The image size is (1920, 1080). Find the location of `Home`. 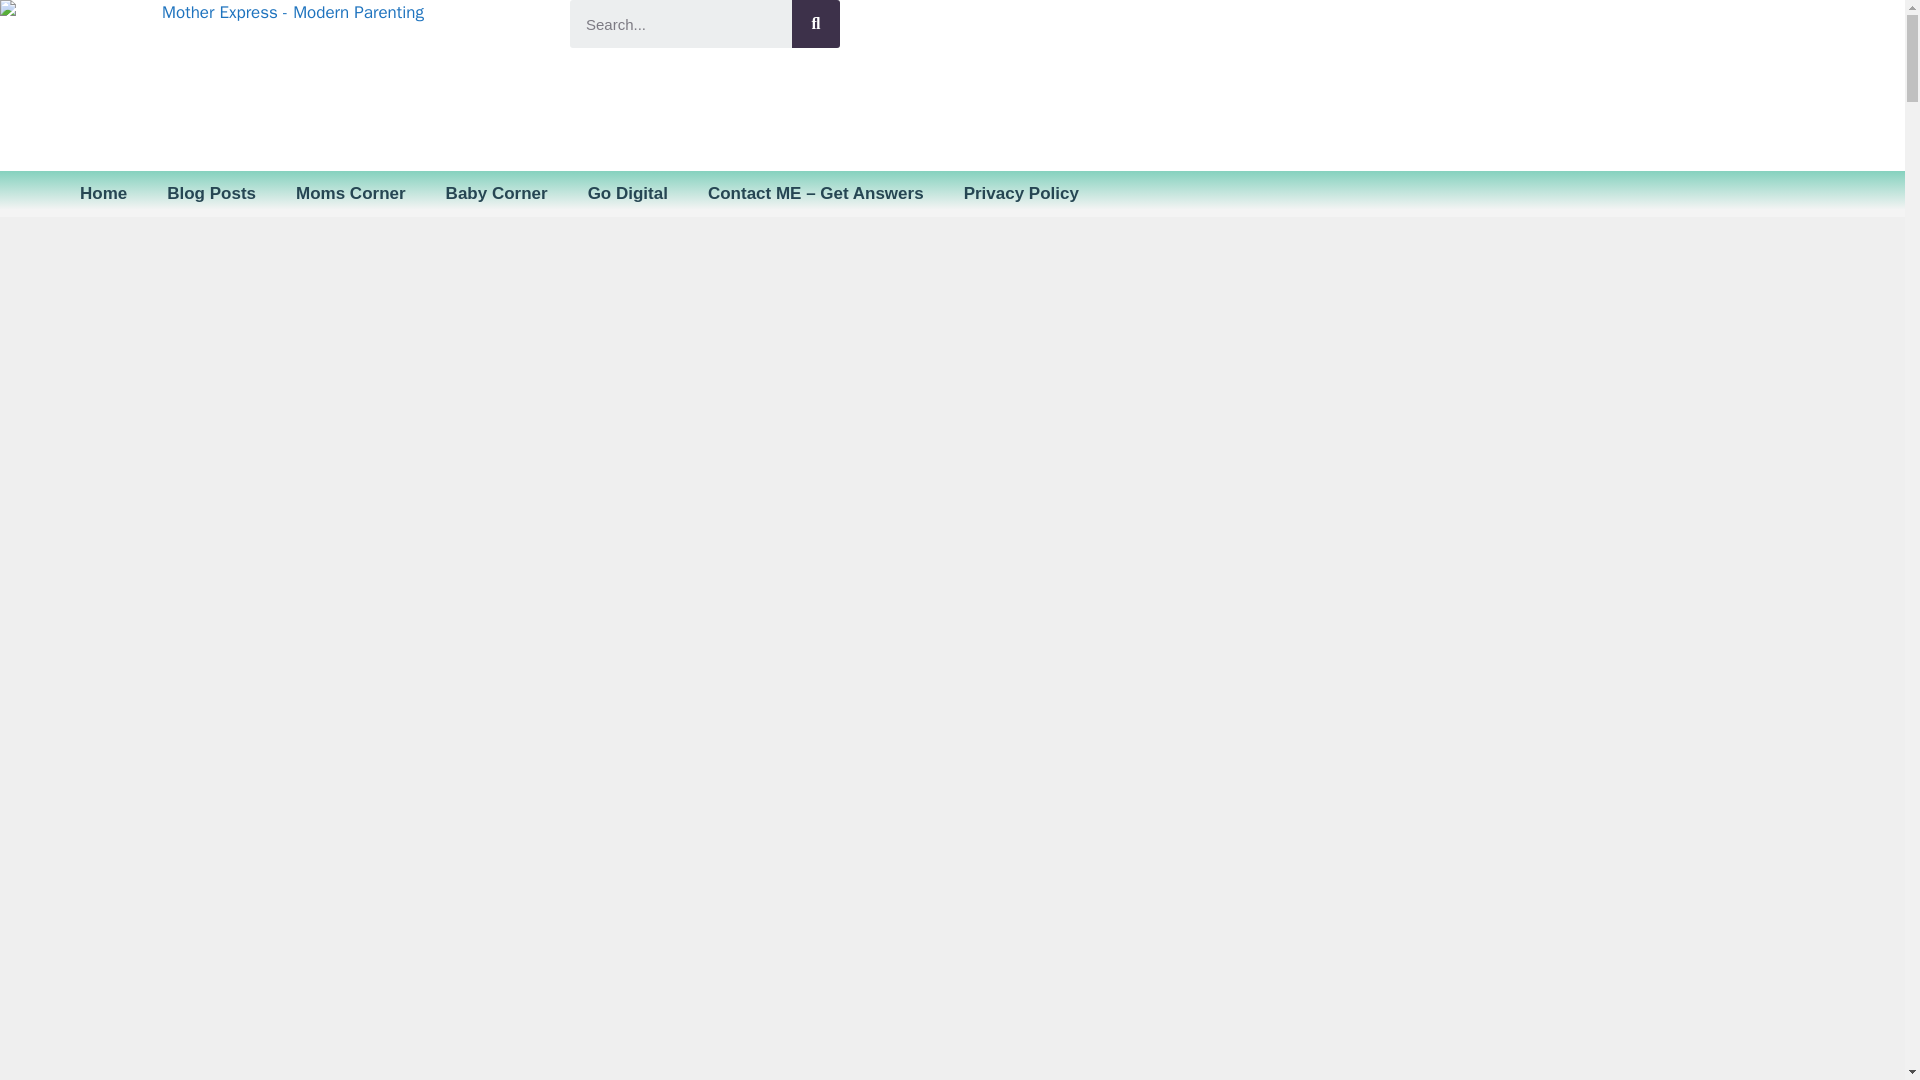

Home is located at coordinates (103, 194).